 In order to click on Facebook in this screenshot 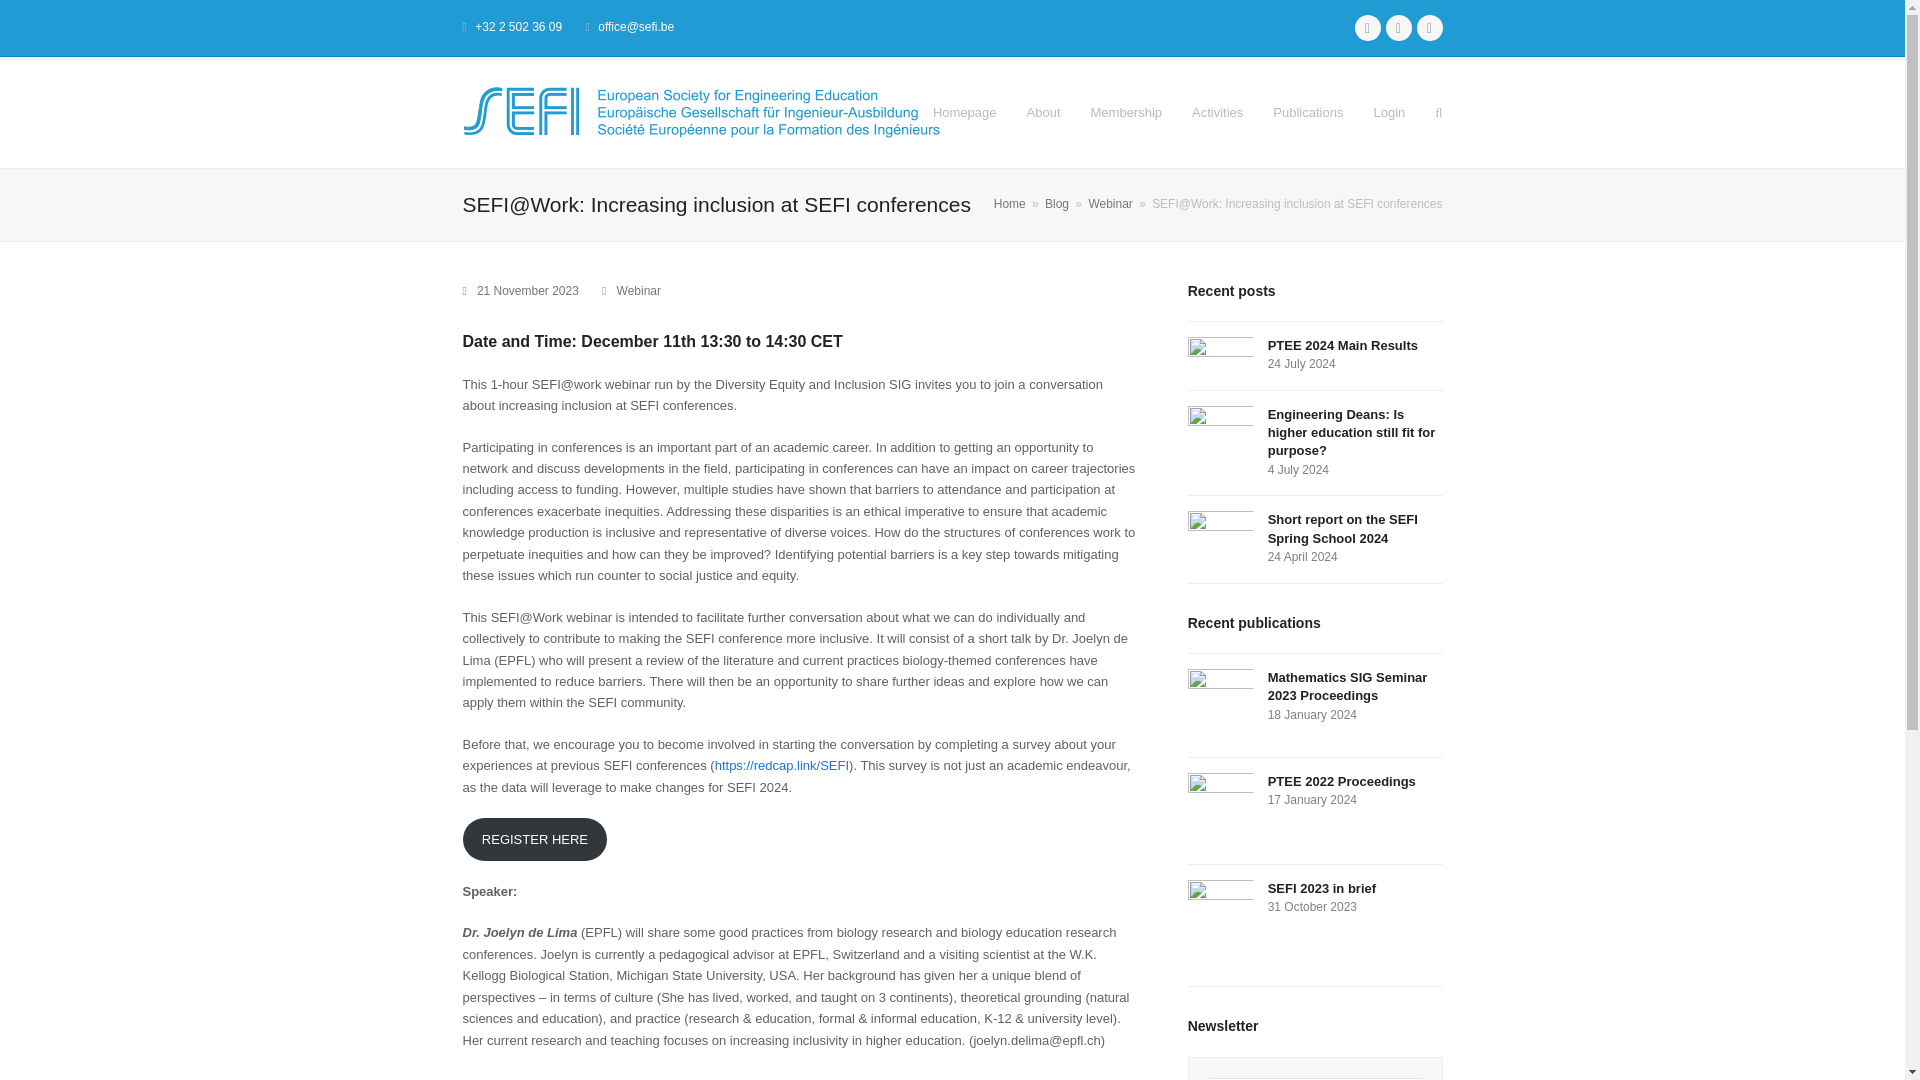, I will do `click(1398, 28)`.